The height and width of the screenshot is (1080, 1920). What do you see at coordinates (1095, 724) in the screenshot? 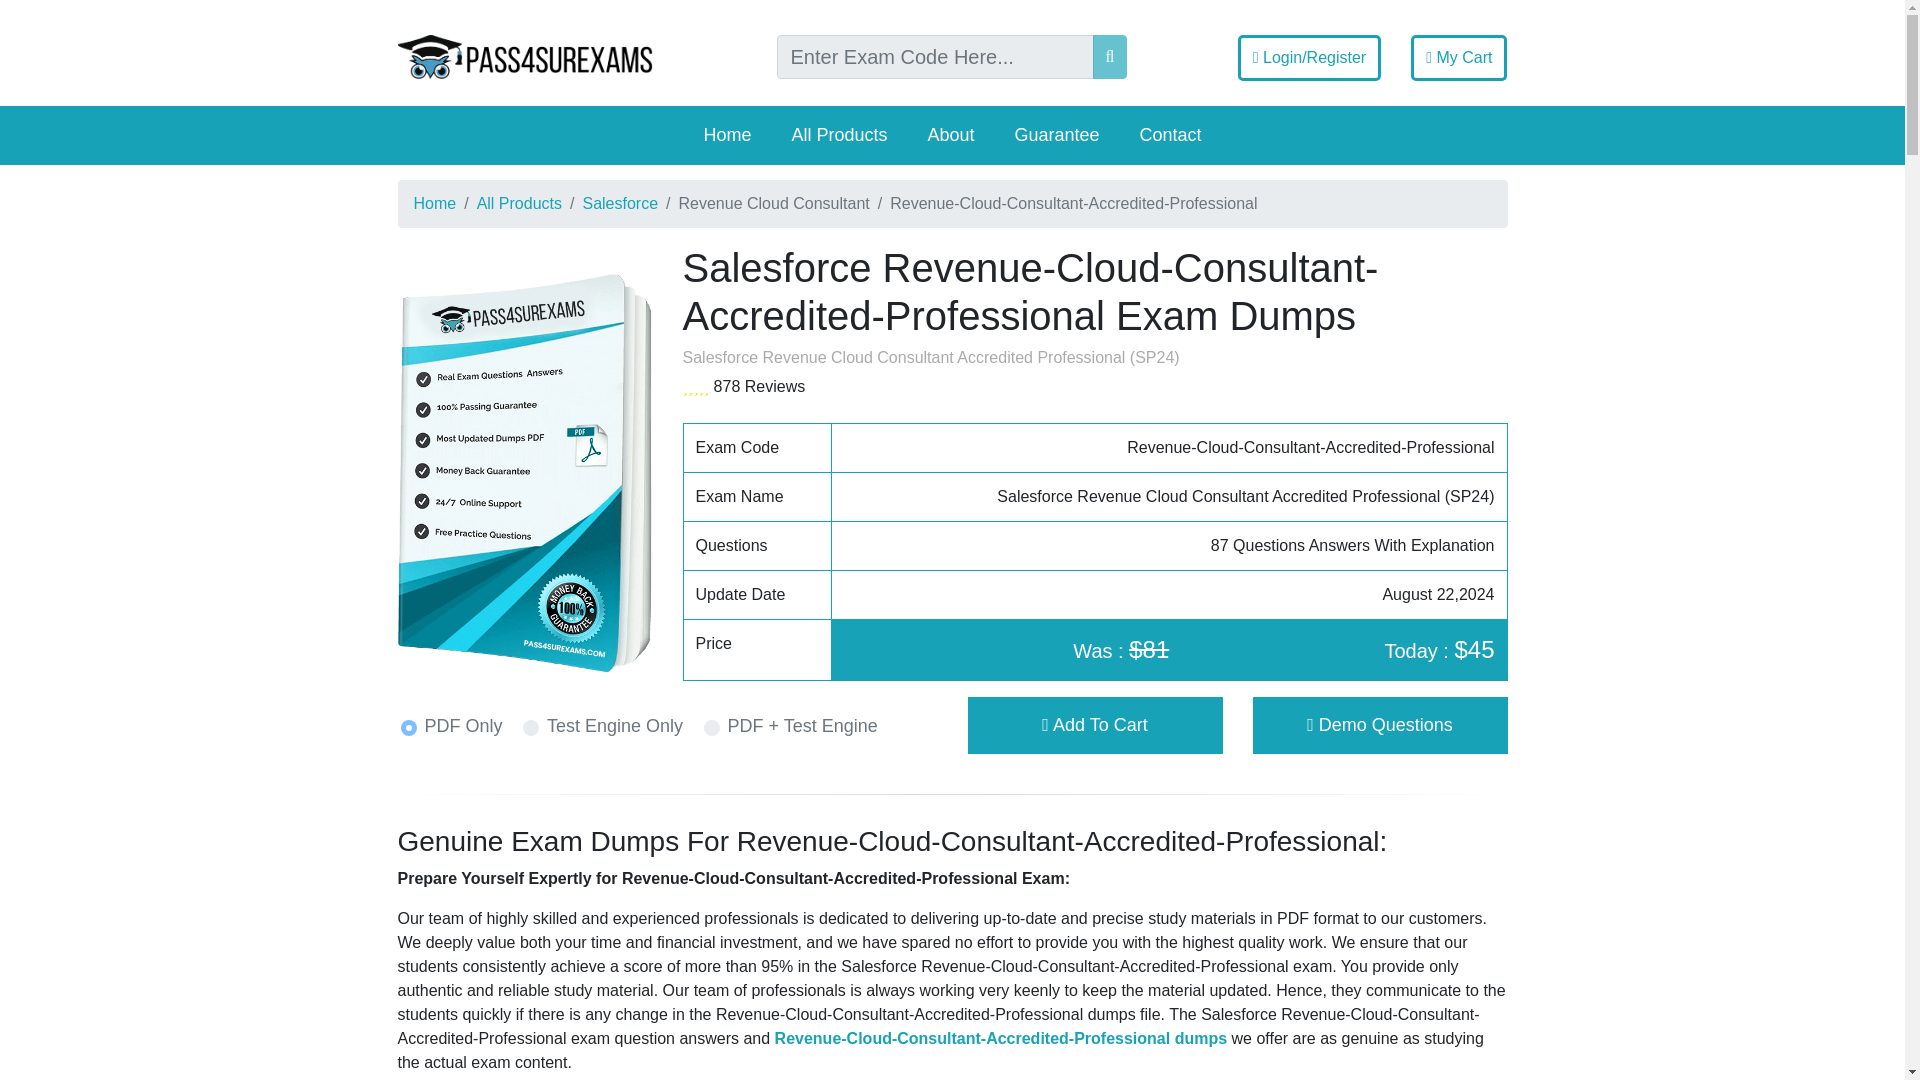
I see `Add To Cart` at bounding box center [1095, 724].